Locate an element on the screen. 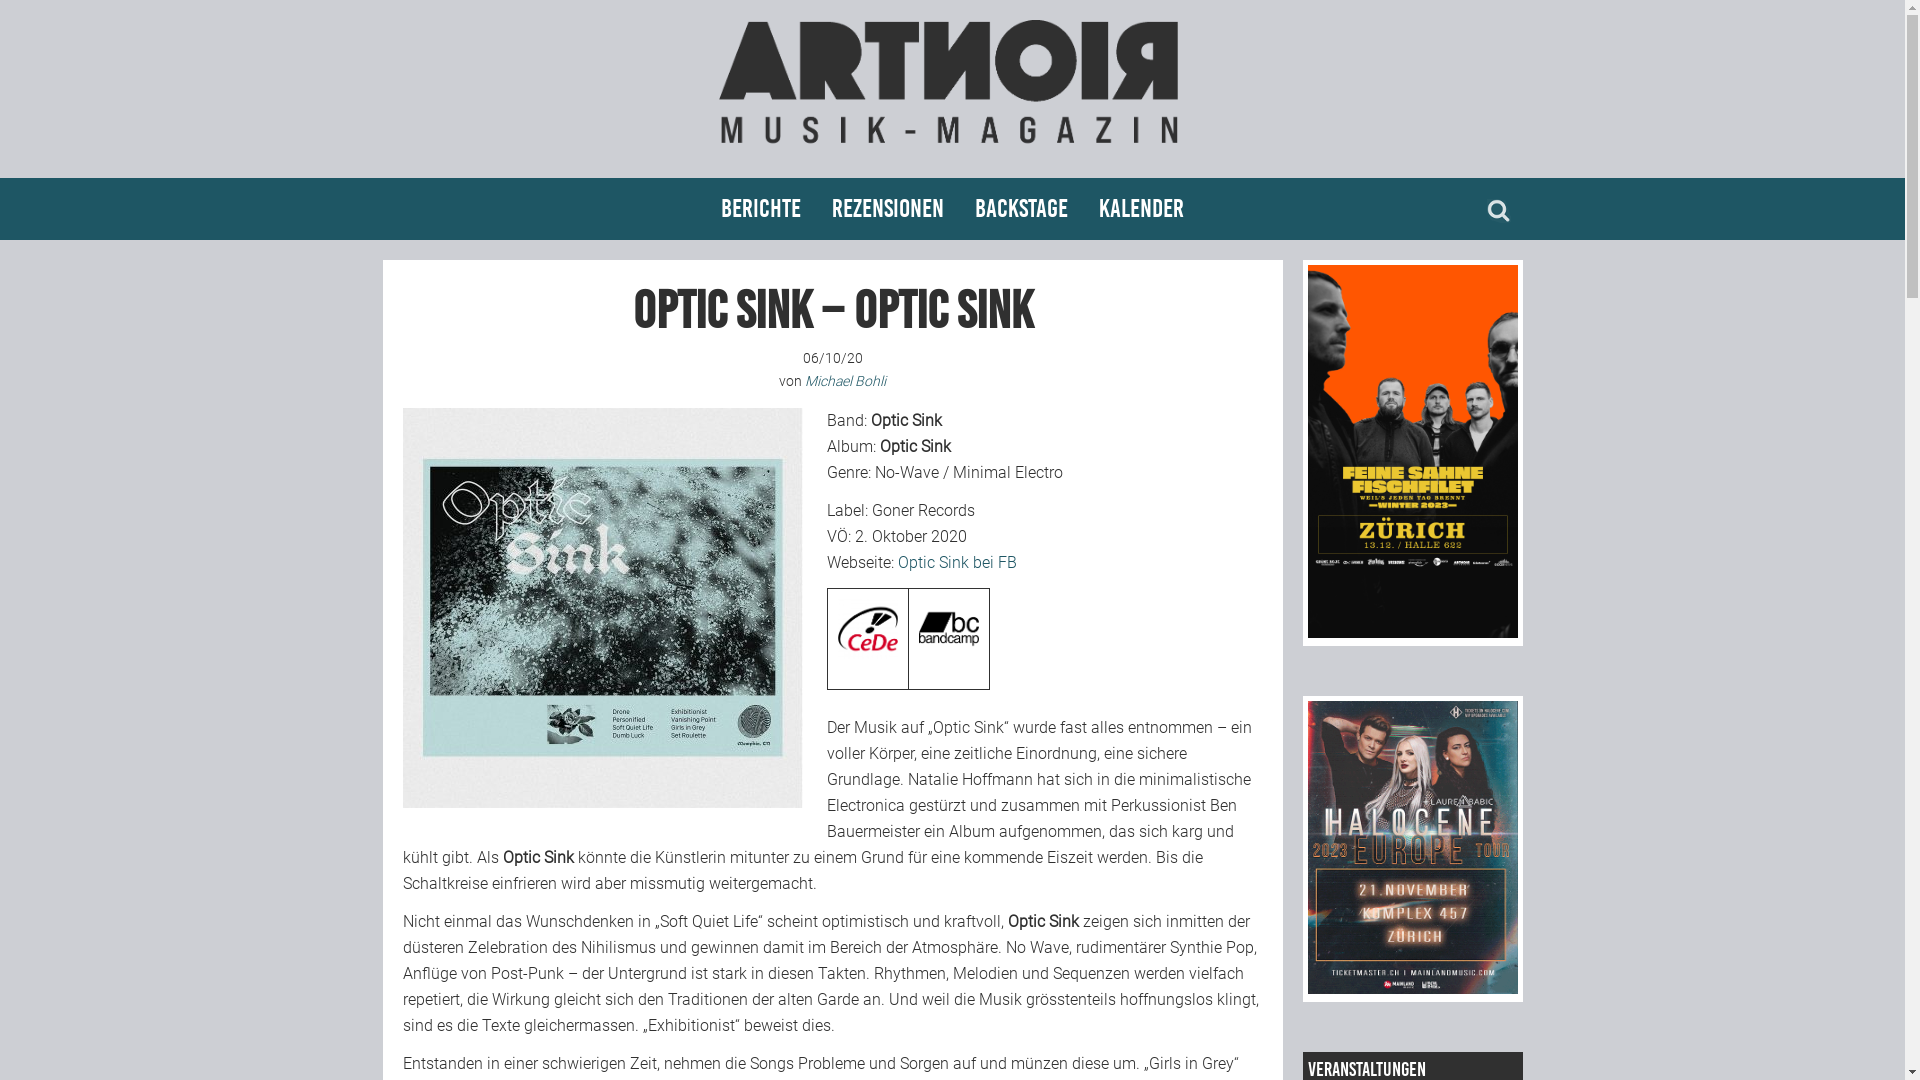 Image resolution: width=1920 pixels, height=1080 pixels. Suchen nach: is located at coordinates (1498, 217).